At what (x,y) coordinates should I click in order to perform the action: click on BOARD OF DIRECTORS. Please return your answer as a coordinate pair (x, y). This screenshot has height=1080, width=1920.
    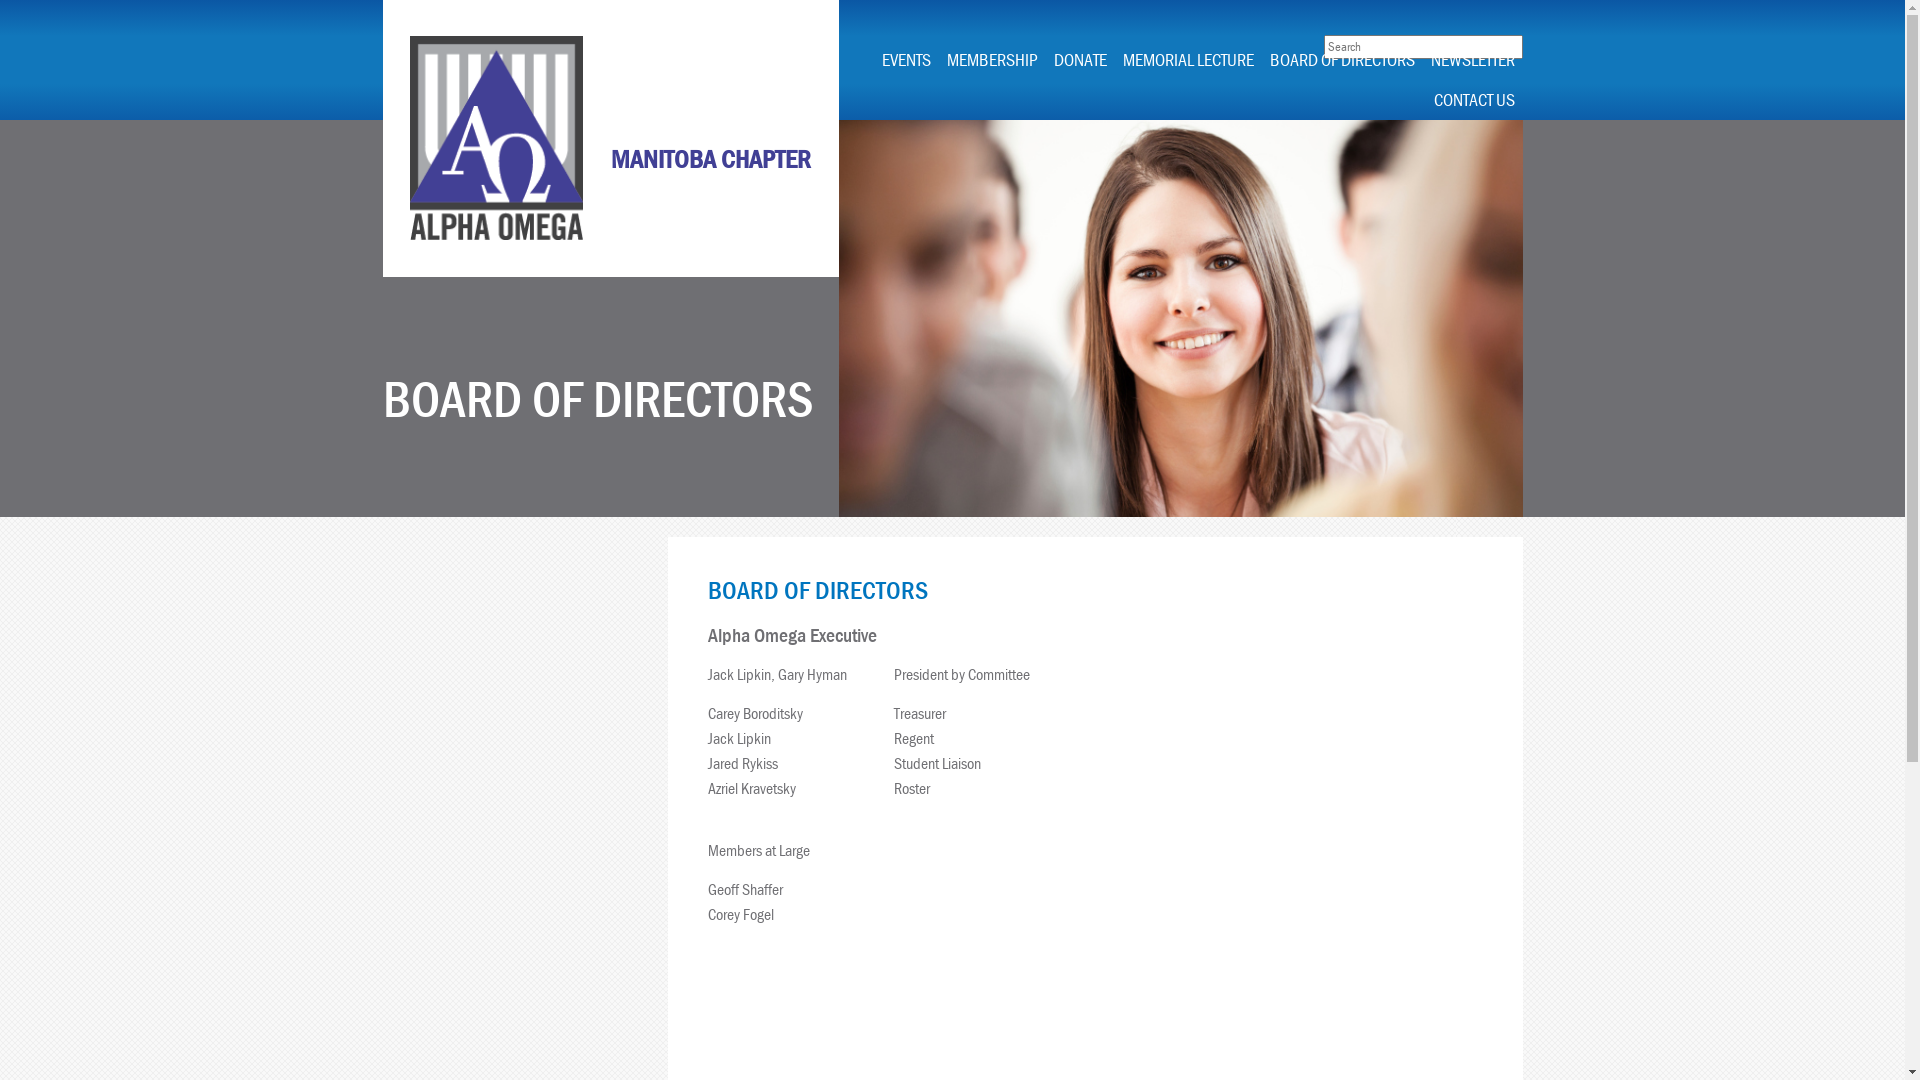
    Looking at the image, I should click on (1342, 60).